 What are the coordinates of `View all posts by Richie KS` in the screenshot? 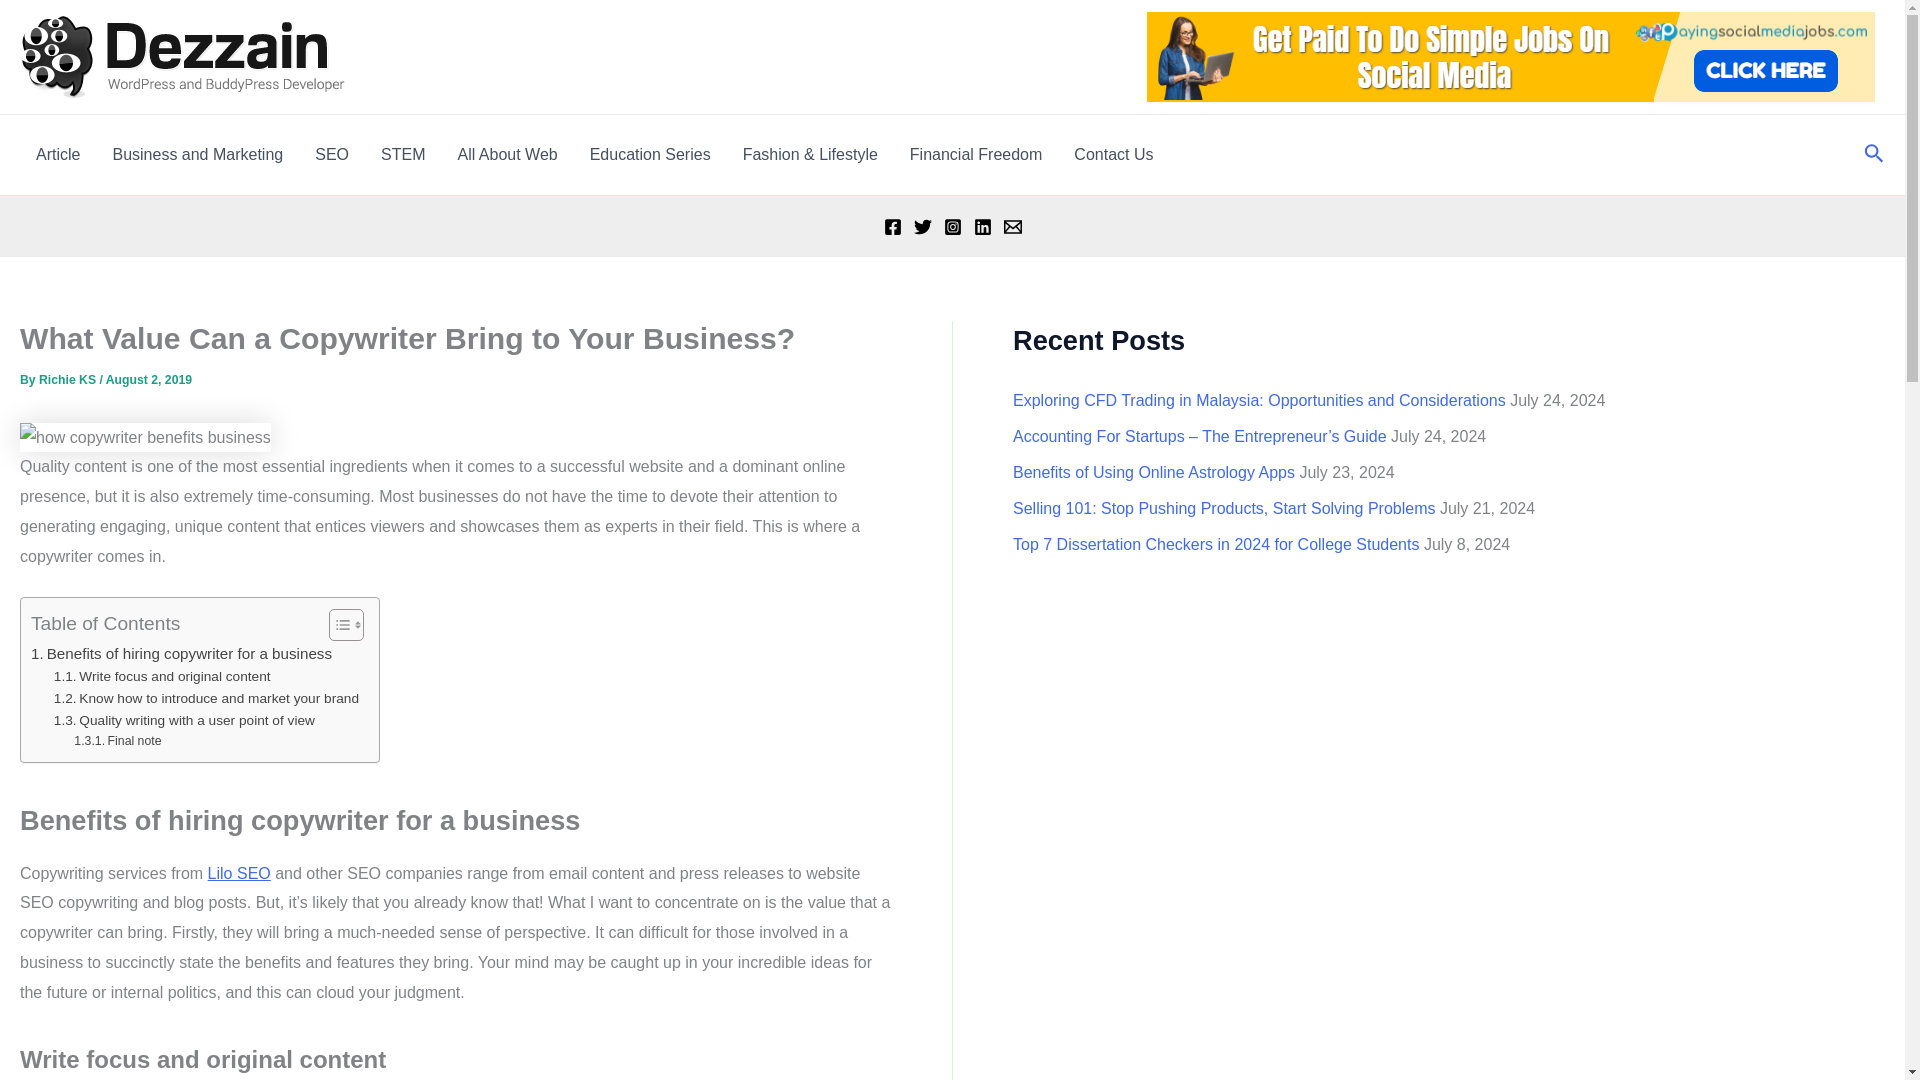 It's located at (68, 379).